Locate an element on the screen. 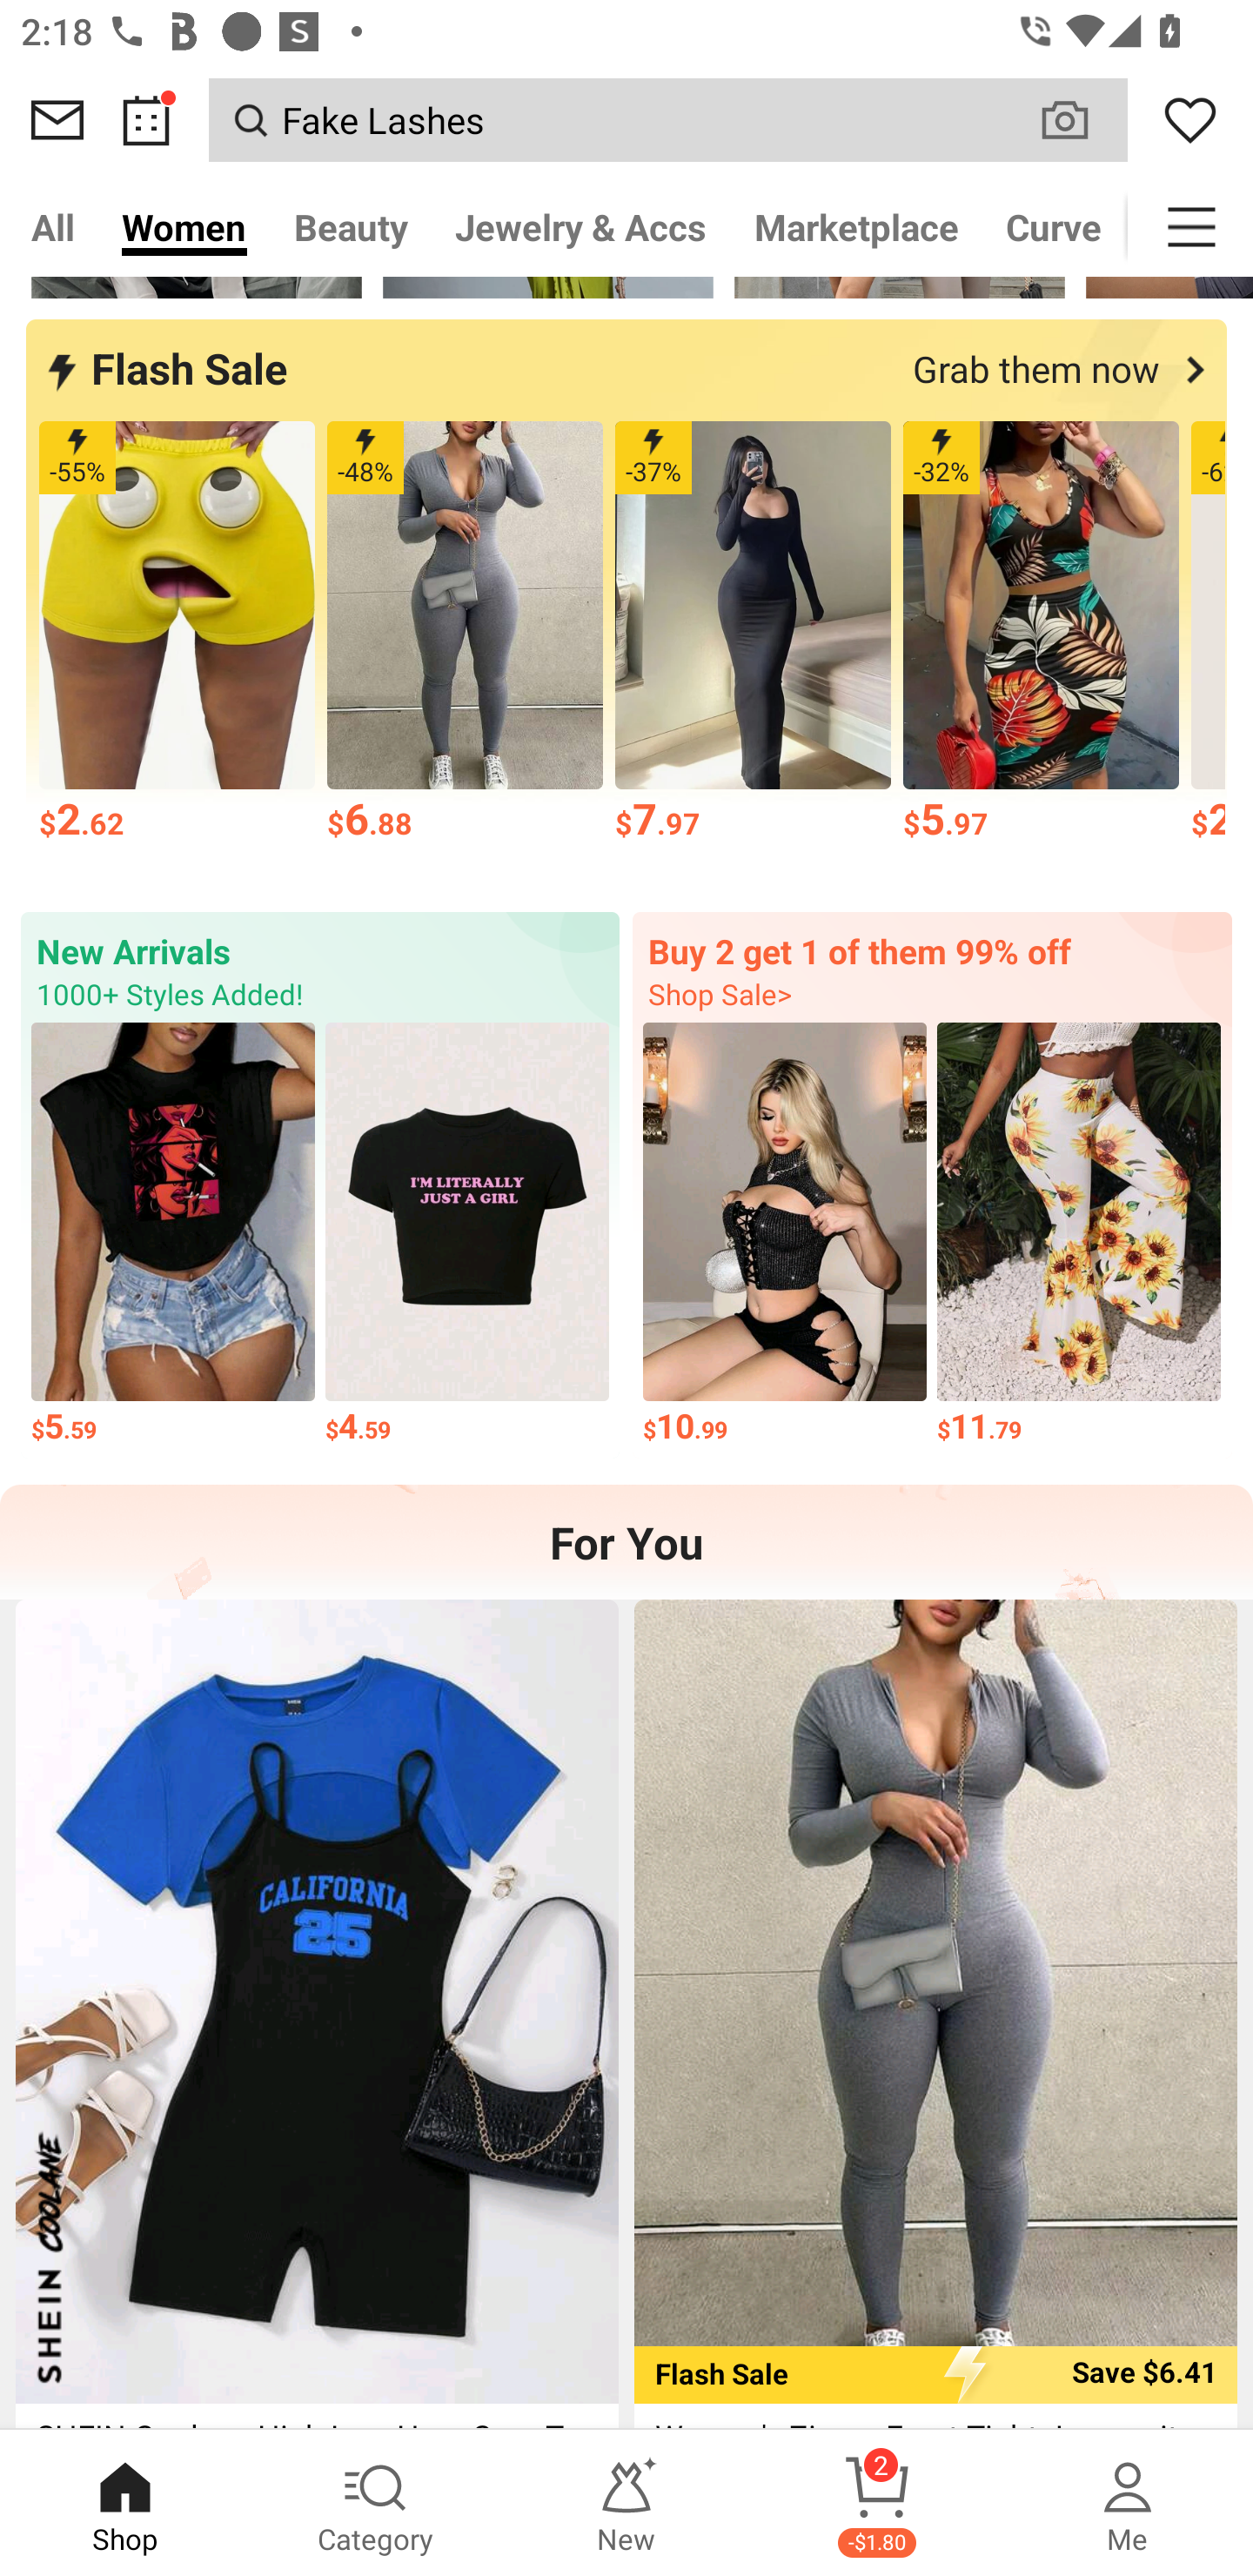 The image size is (1253, 2576). New is located at coordinates (626, 2503).